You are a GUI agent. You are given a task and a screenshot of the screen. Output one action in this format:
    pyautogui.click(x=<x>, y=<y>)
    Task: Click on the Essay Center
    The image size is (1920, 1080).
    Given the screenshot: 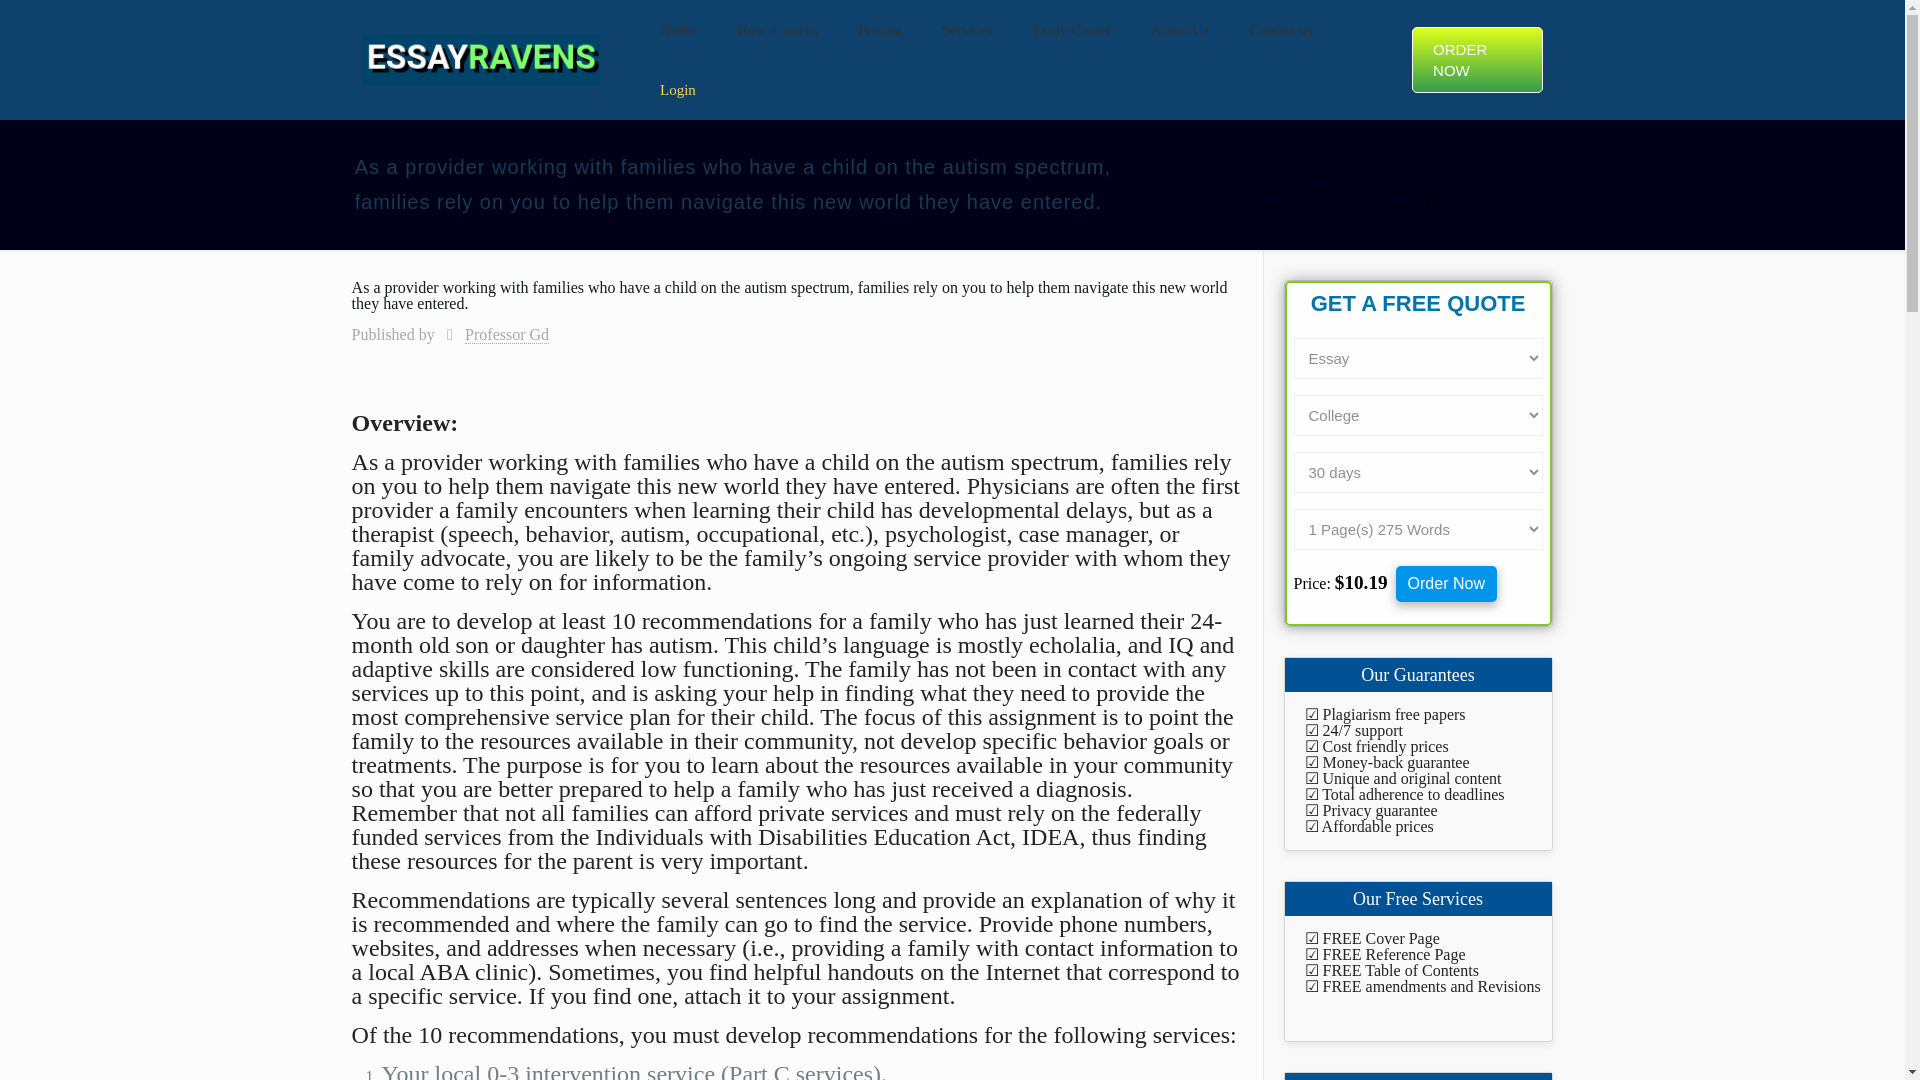 What is the action you would take?
    pyautogui.click(x=1340, y=158)
    